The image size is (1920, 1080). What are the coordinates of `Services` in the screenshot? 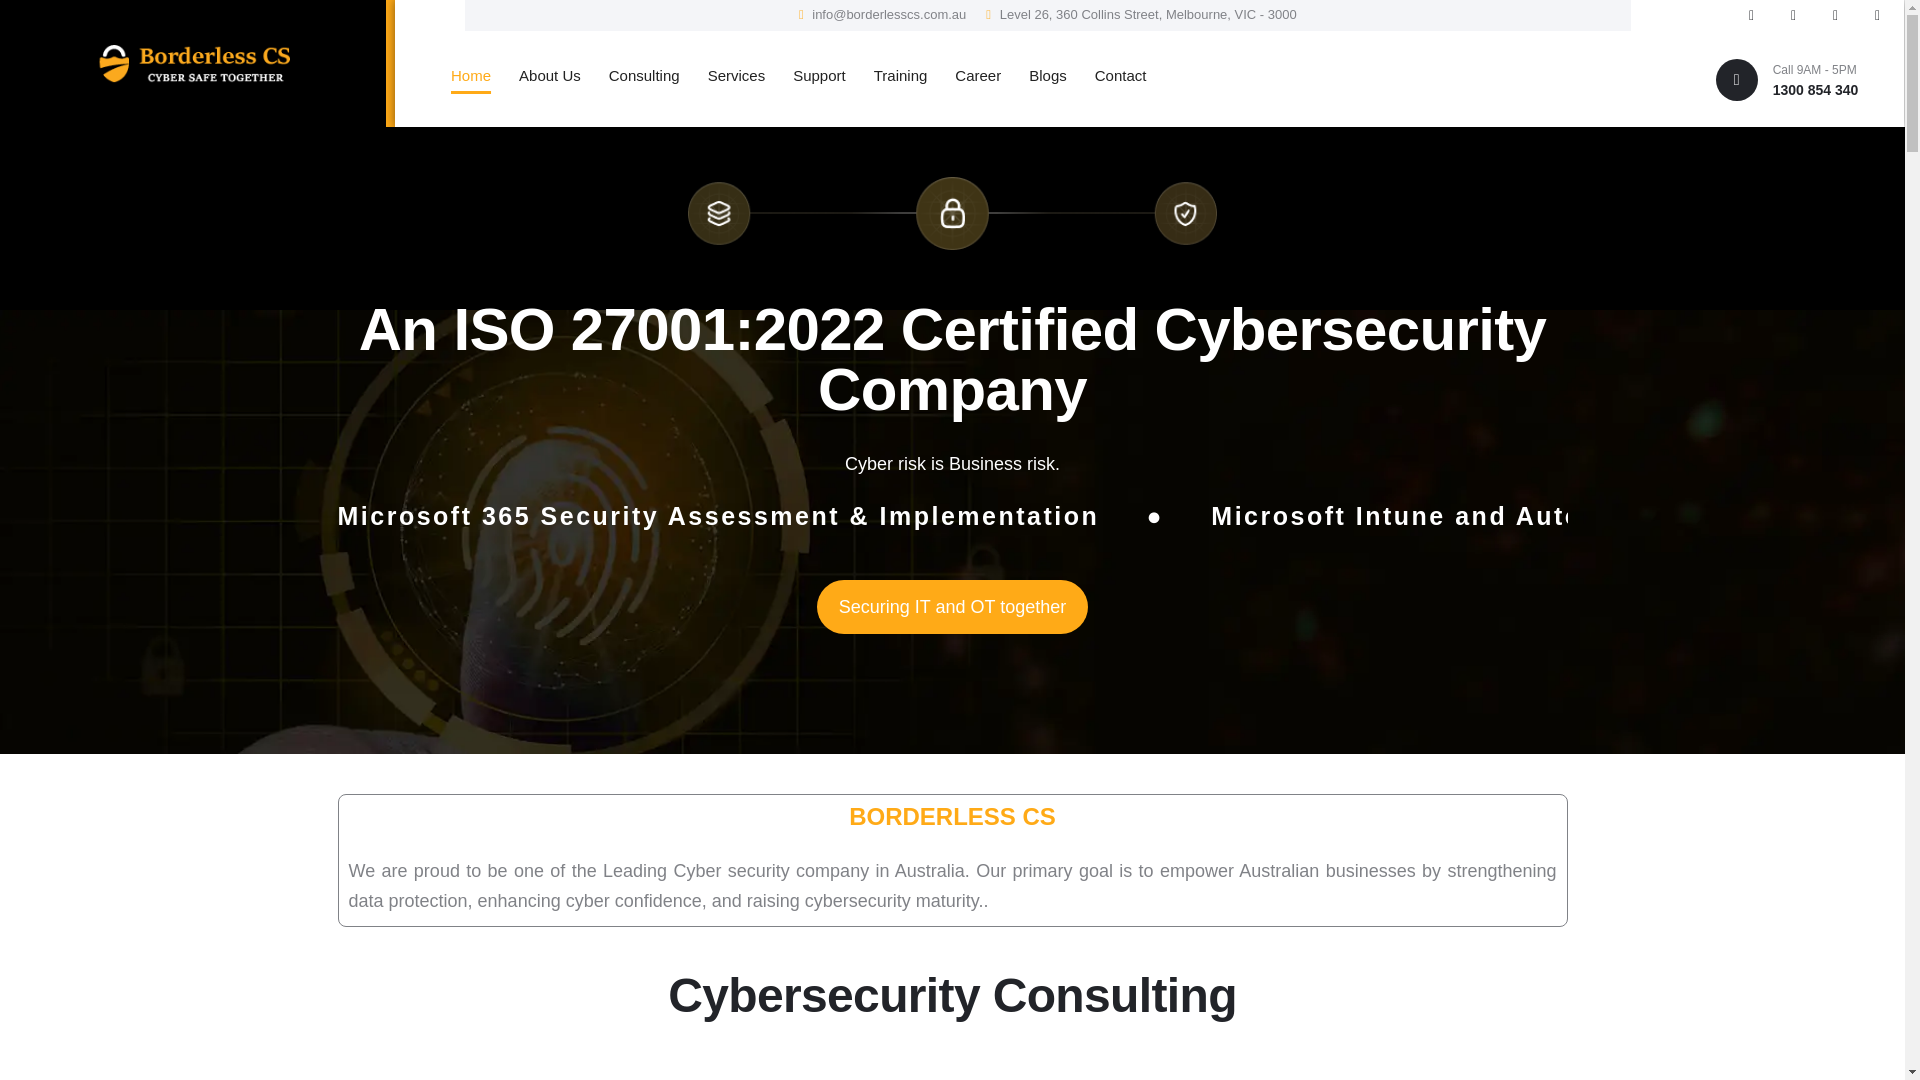 It's located at (728, 74).